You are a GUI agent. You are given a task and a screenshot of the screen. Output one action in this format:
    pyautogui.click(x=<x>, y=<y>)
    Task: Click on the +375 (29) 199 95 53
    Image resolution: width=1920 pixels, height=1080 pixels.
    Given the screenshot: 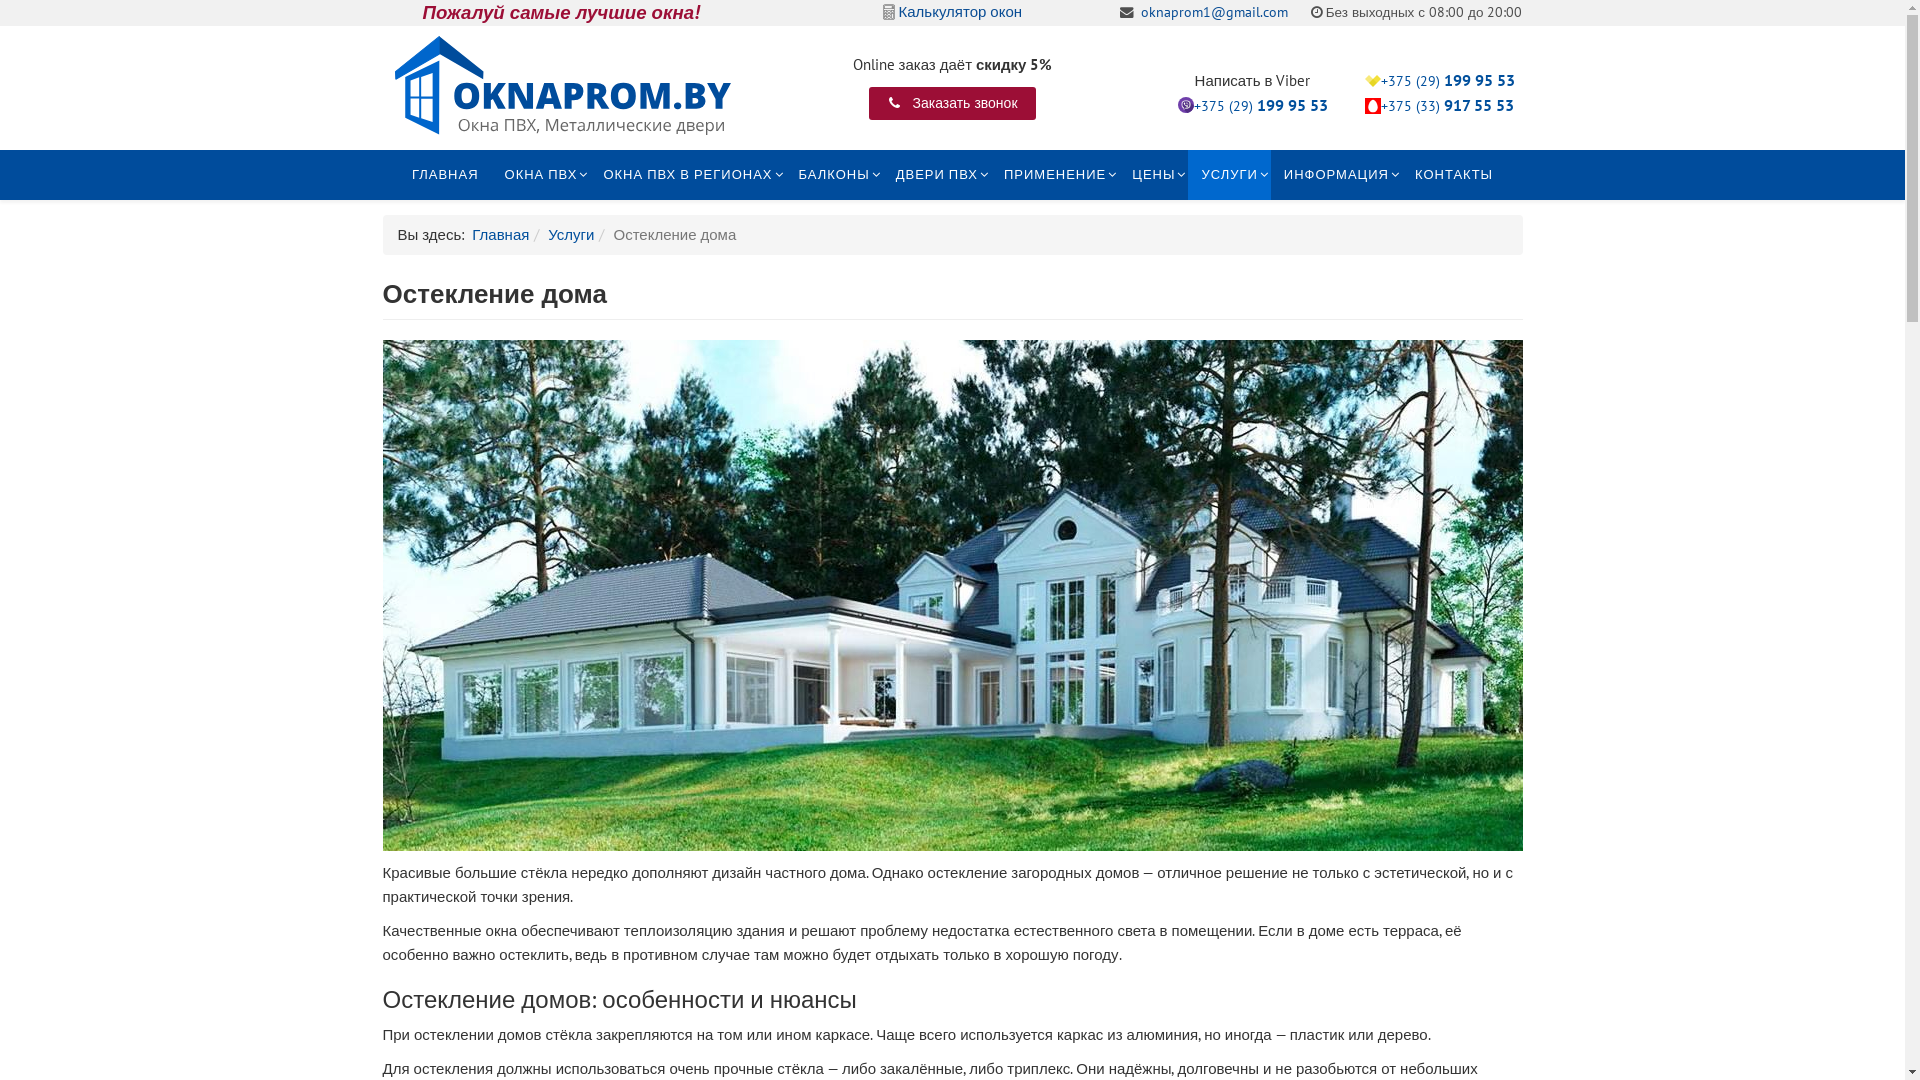 What is the action you would take?
    pyautogui.click(x=1448, y=80)
    